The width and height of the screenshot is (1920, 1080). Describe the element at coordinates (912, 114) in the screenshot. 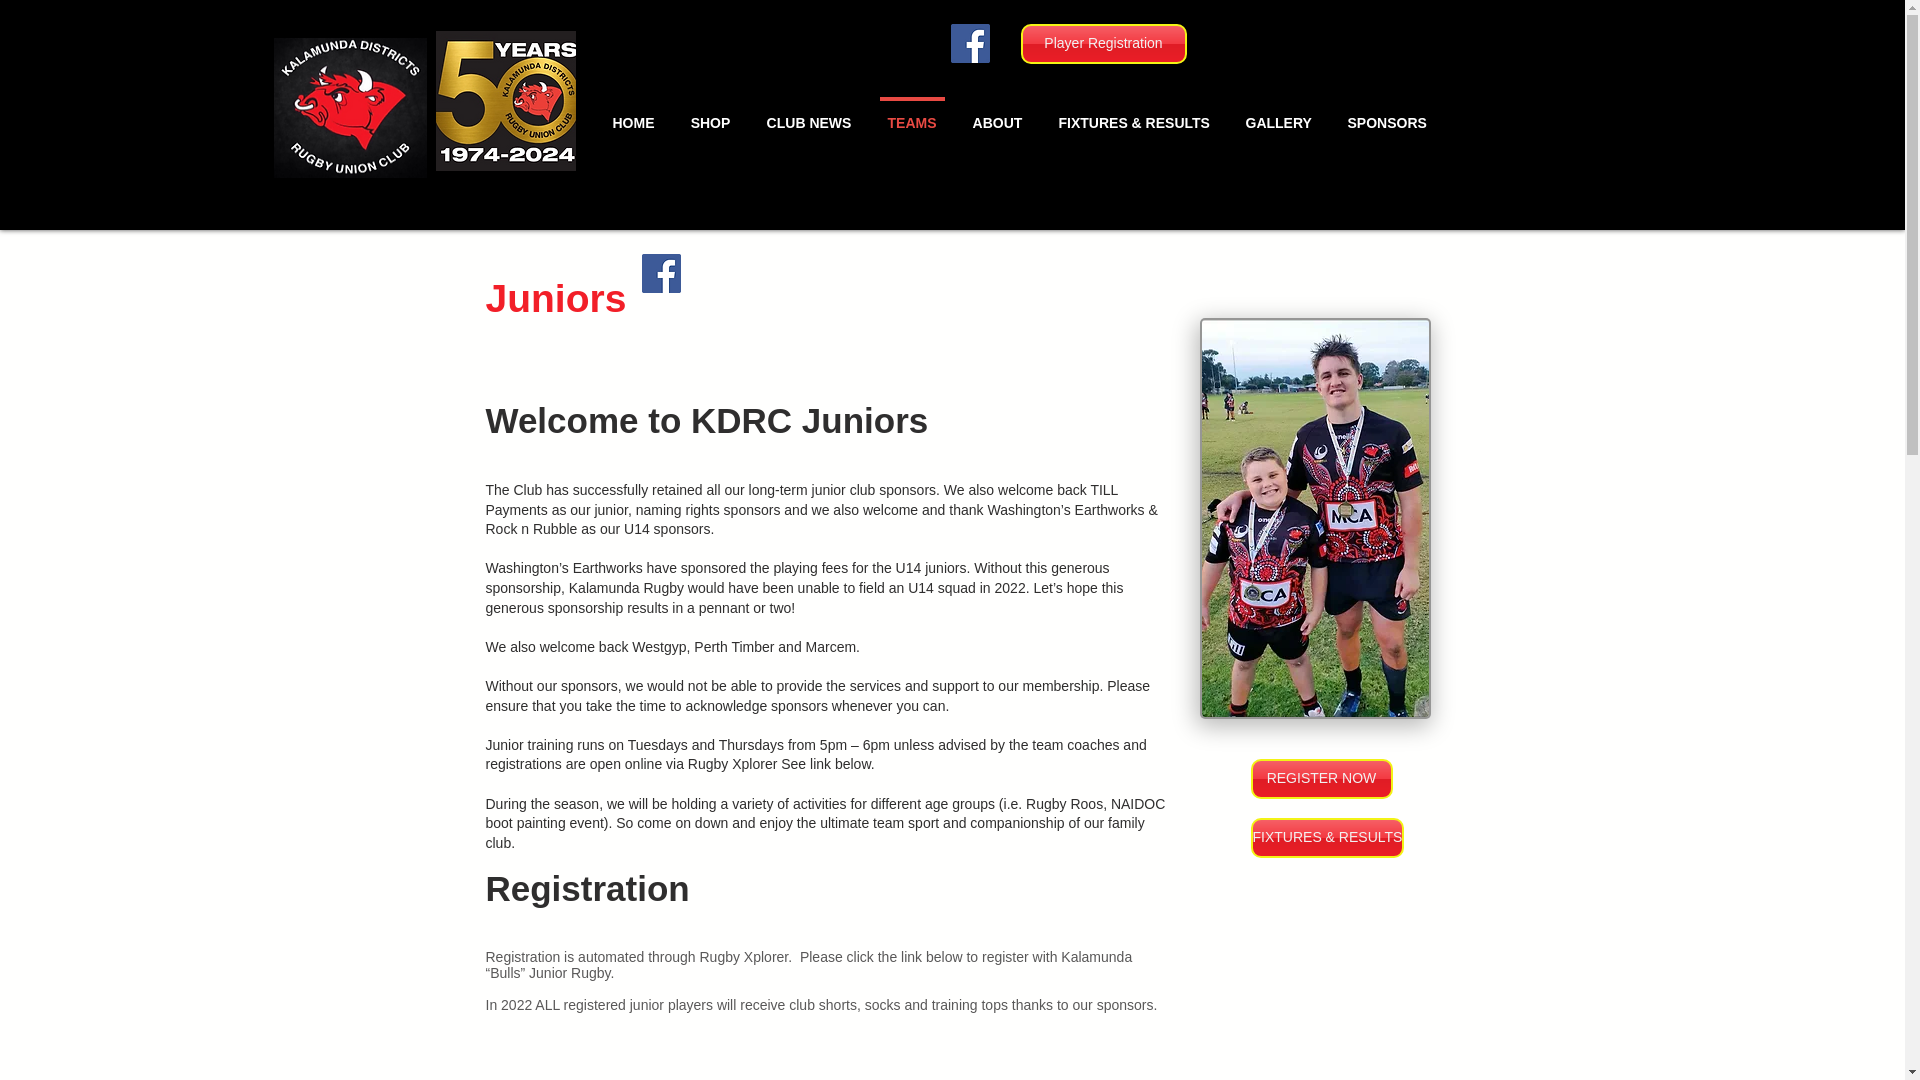

I see `TEAMS` at that location.